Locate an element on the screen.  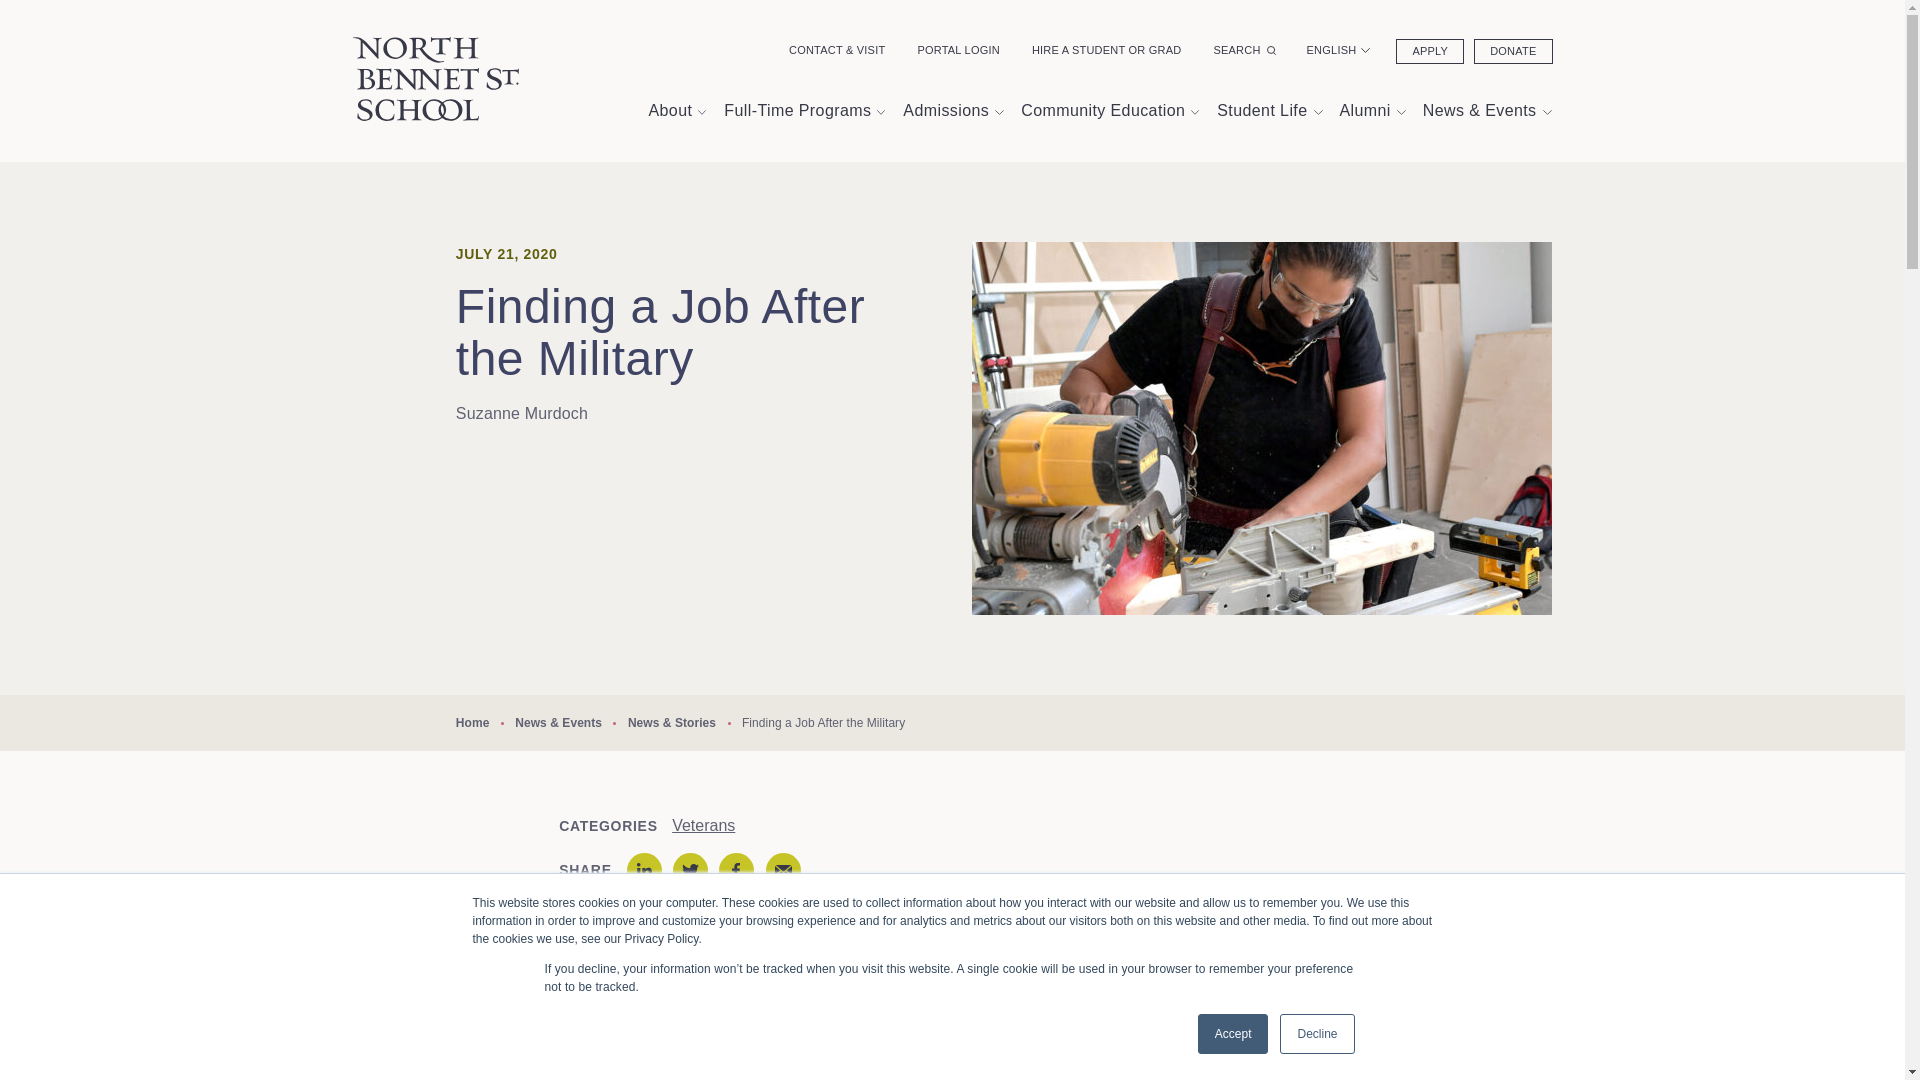
LinkedIn is located at coordinates (644, 870).